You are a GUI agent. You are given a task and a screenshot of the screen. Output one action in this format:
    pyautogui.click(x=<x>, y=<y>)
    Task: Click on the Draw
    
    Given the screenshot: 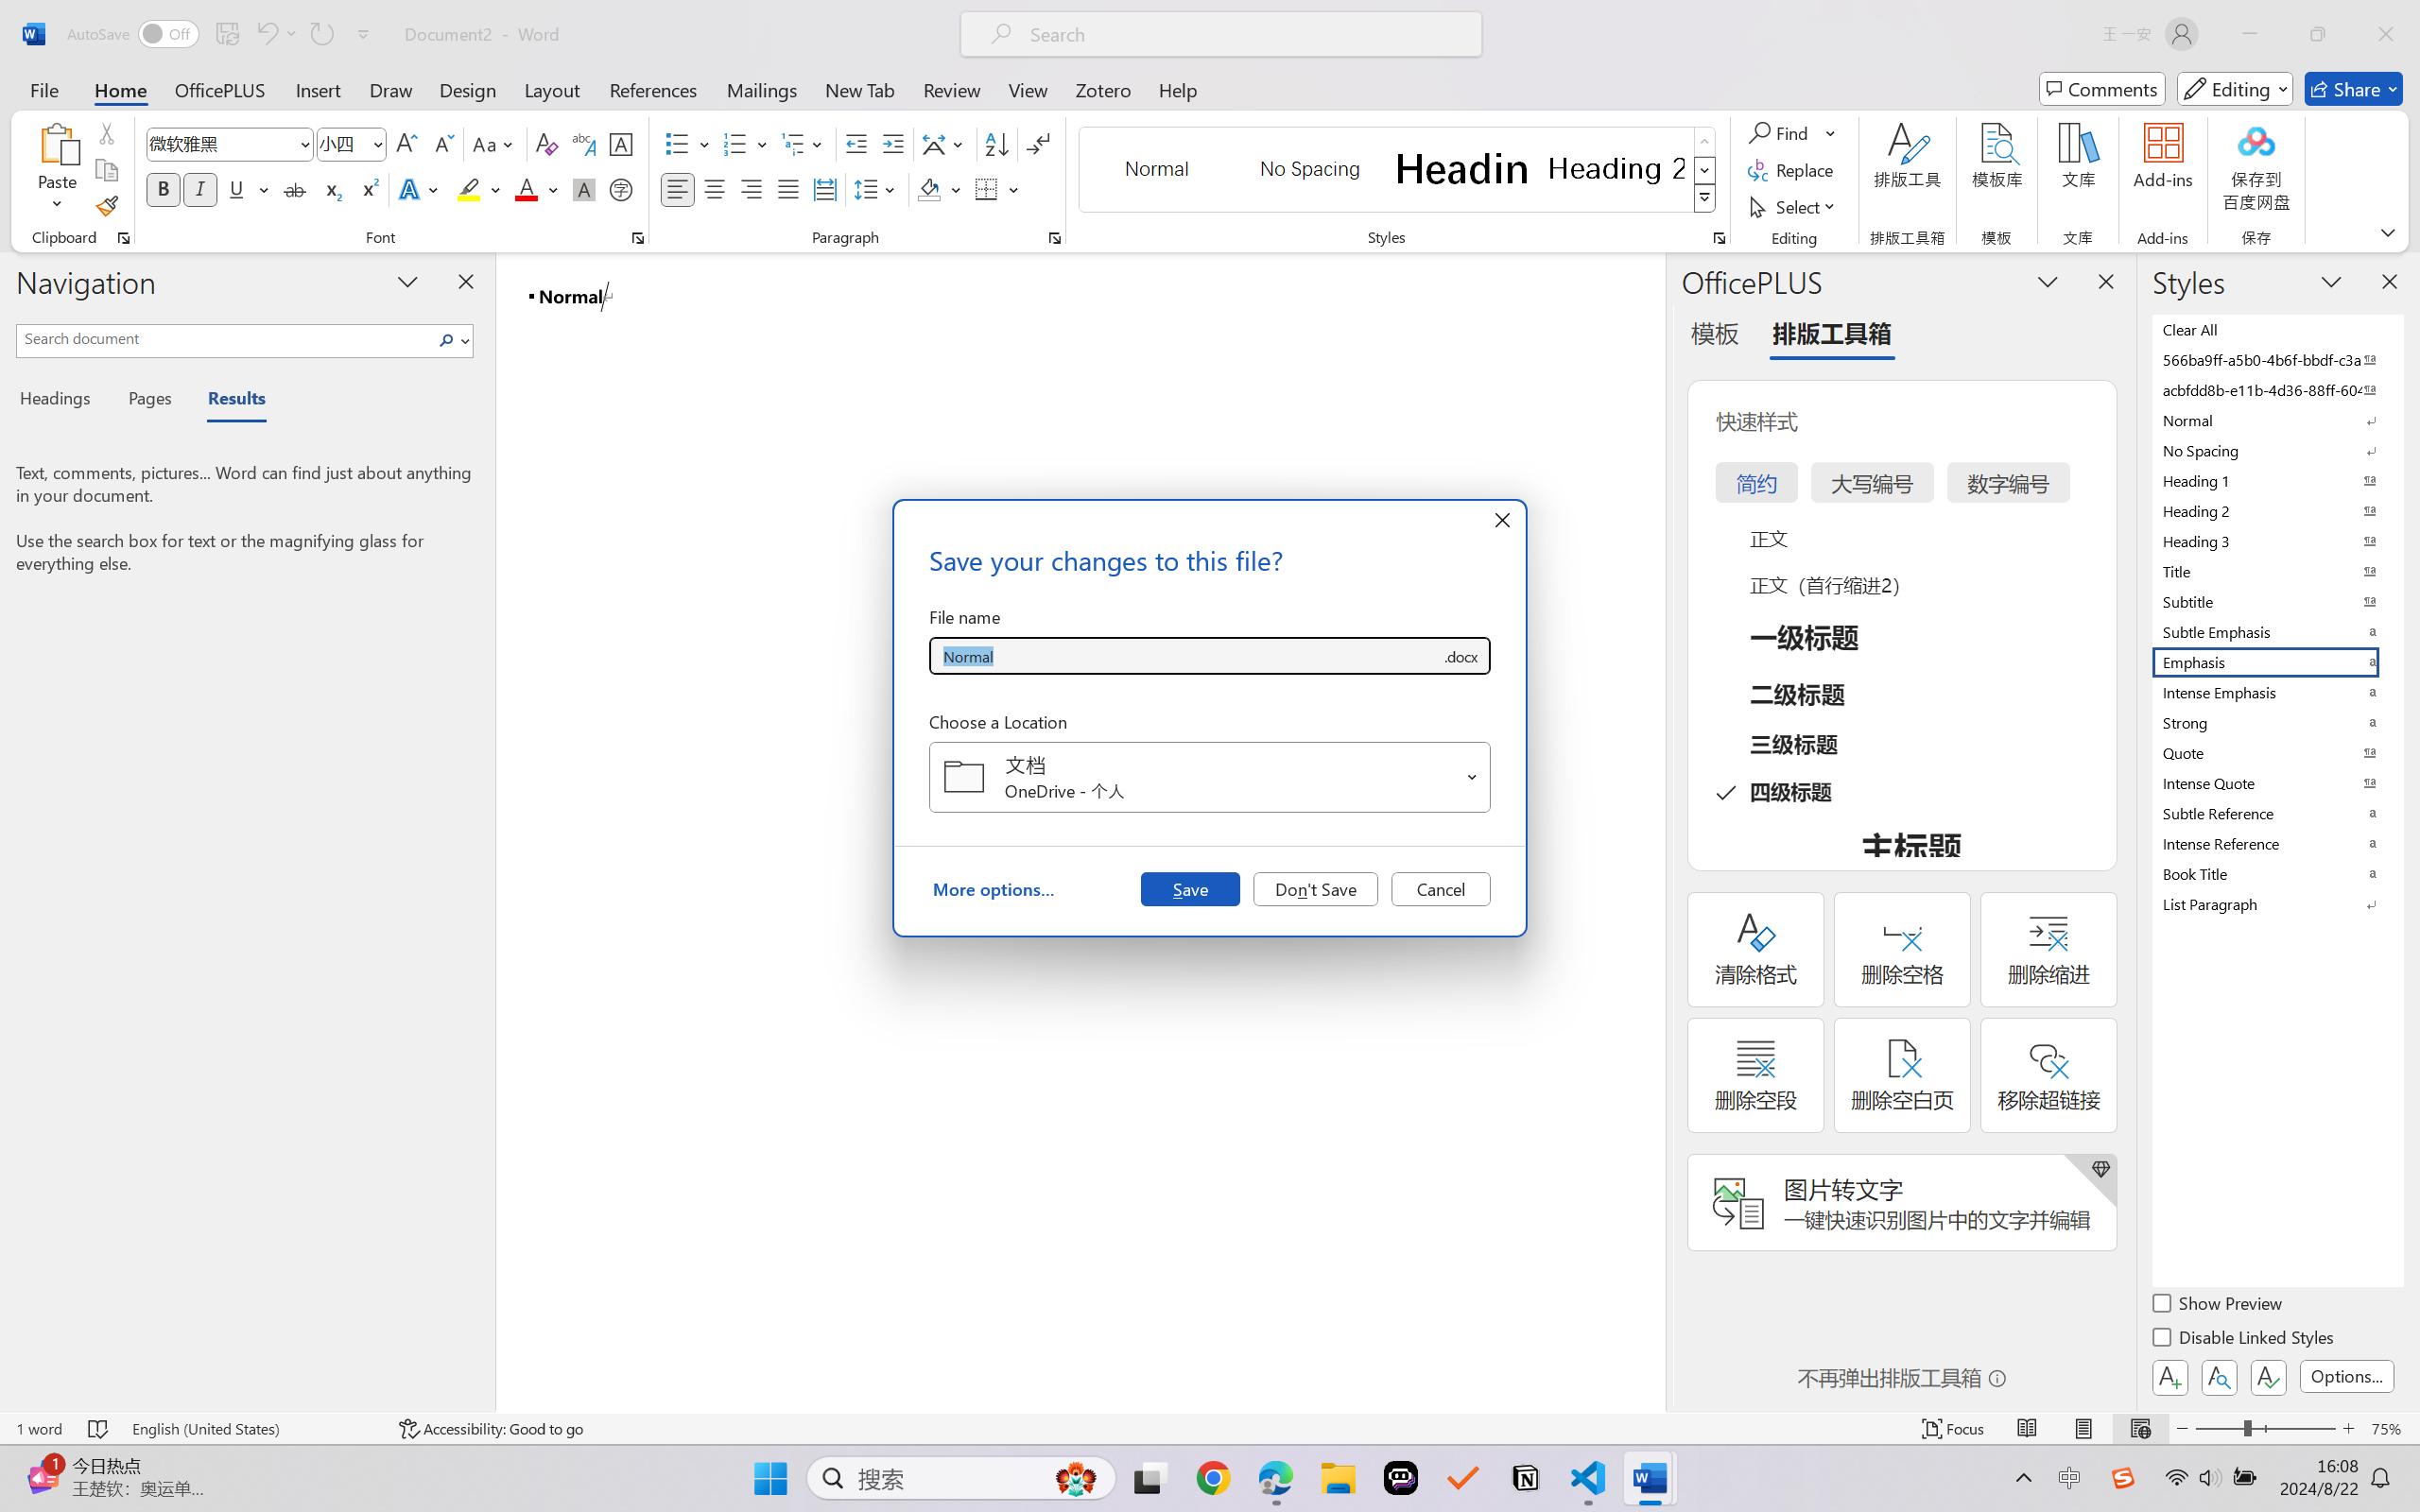 What is the action you would take?
    pyautogui.click(x=391, y=89)
    